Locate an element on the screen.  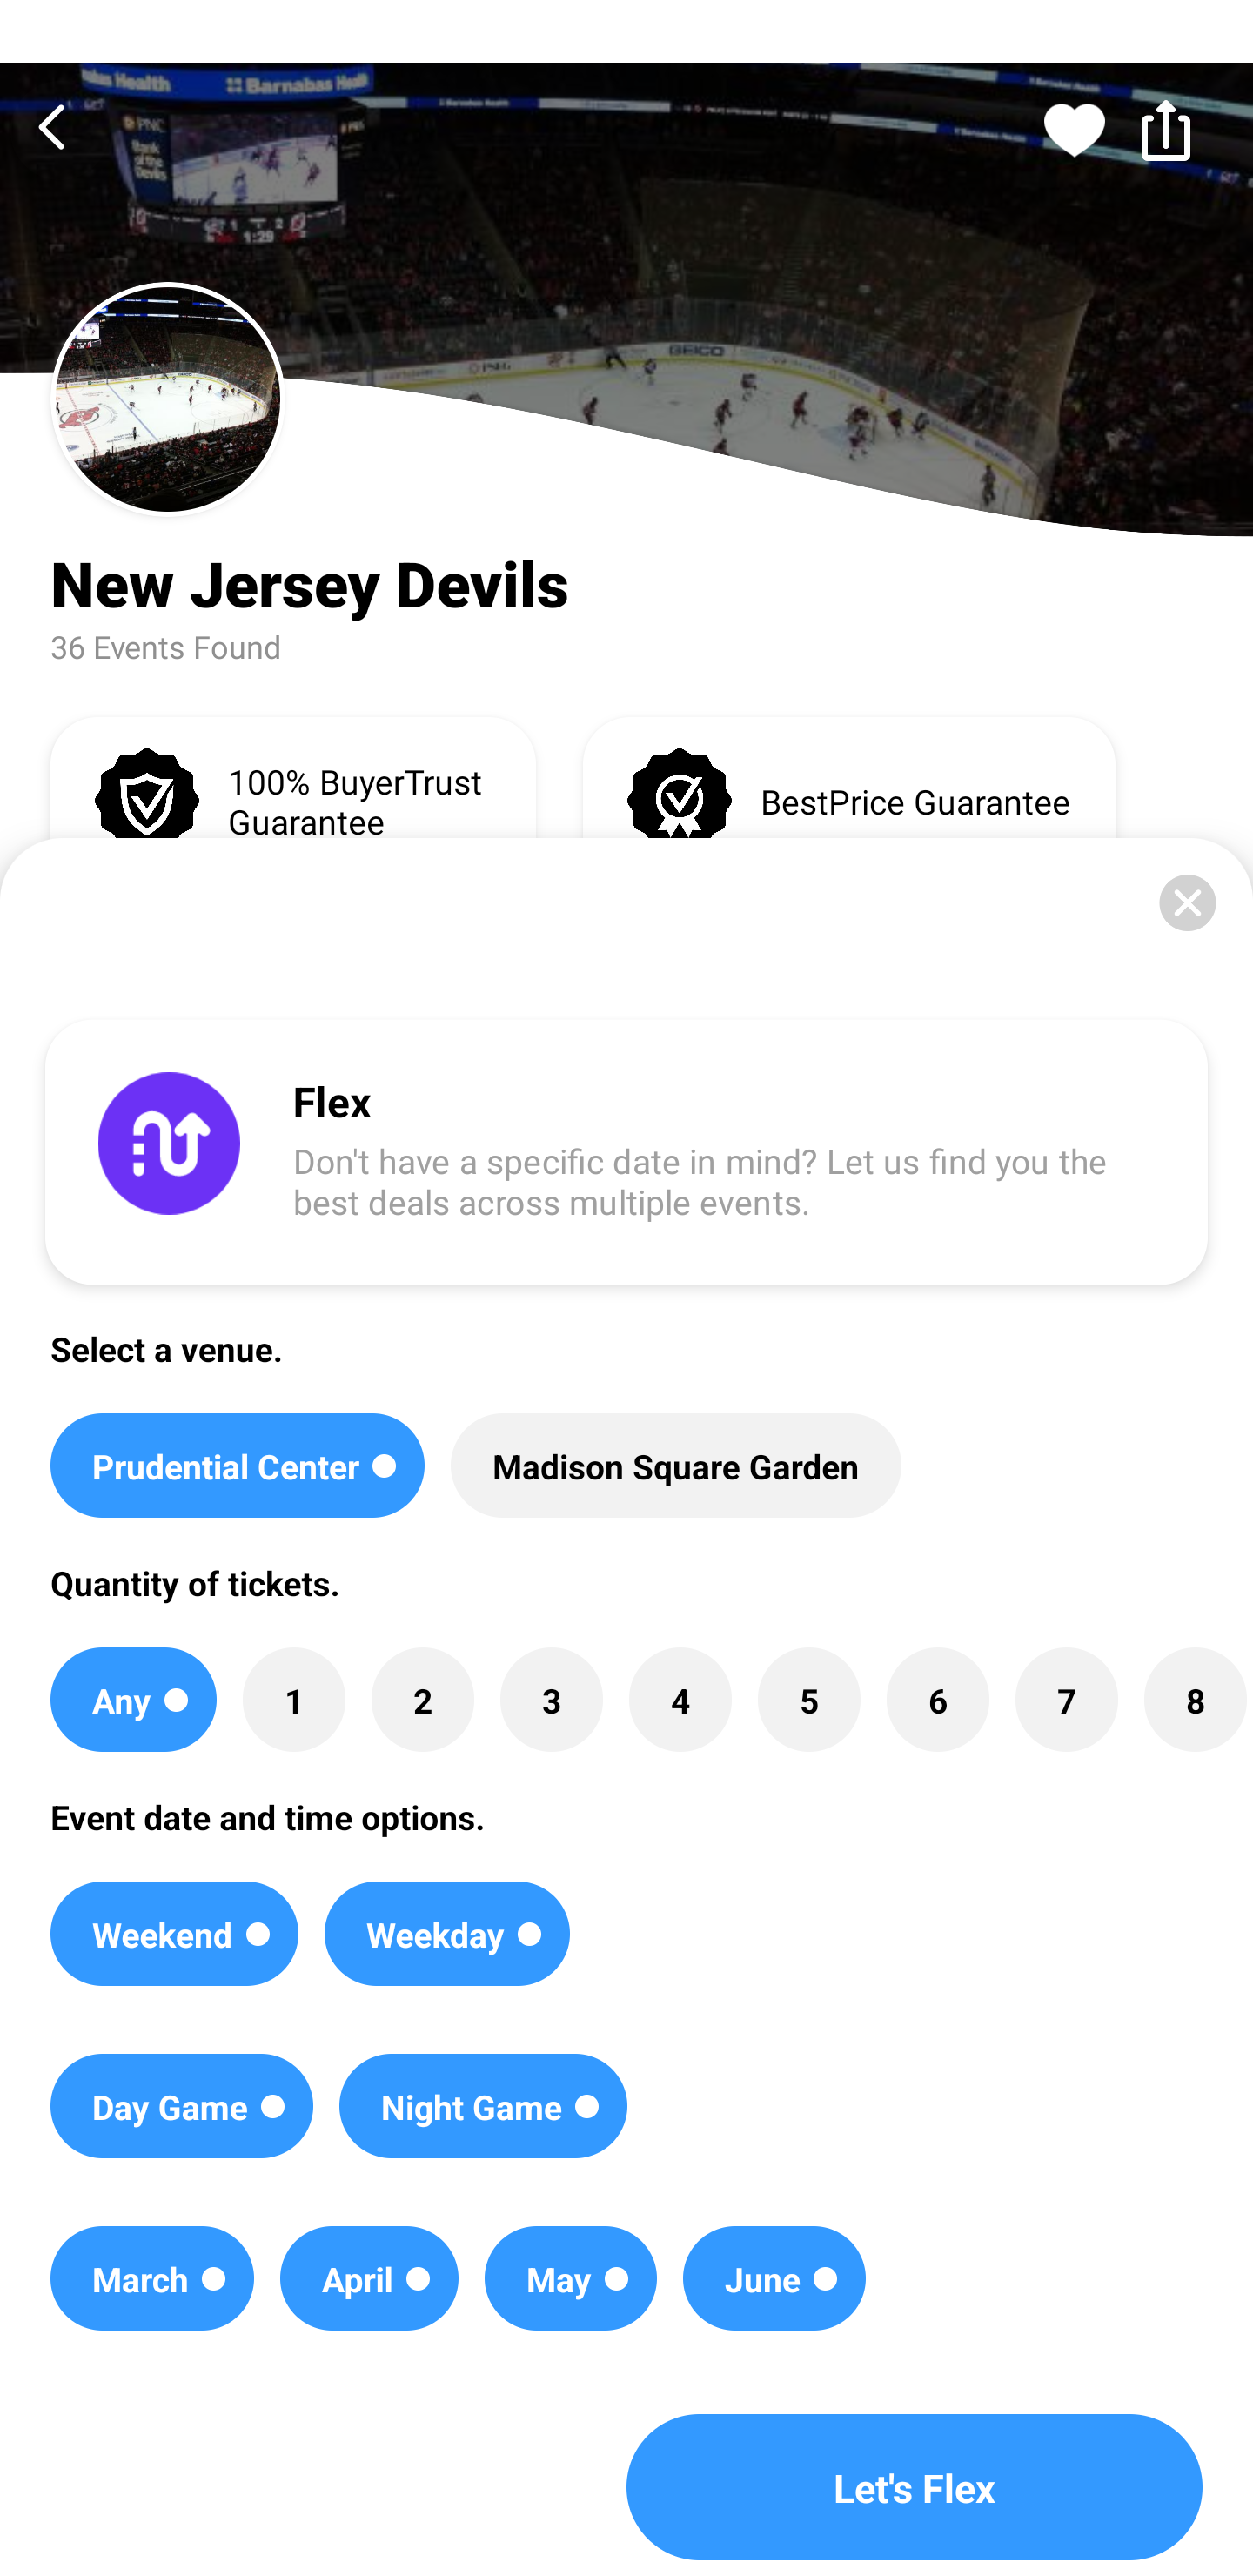
5 is located at coordinates (809, 1700).